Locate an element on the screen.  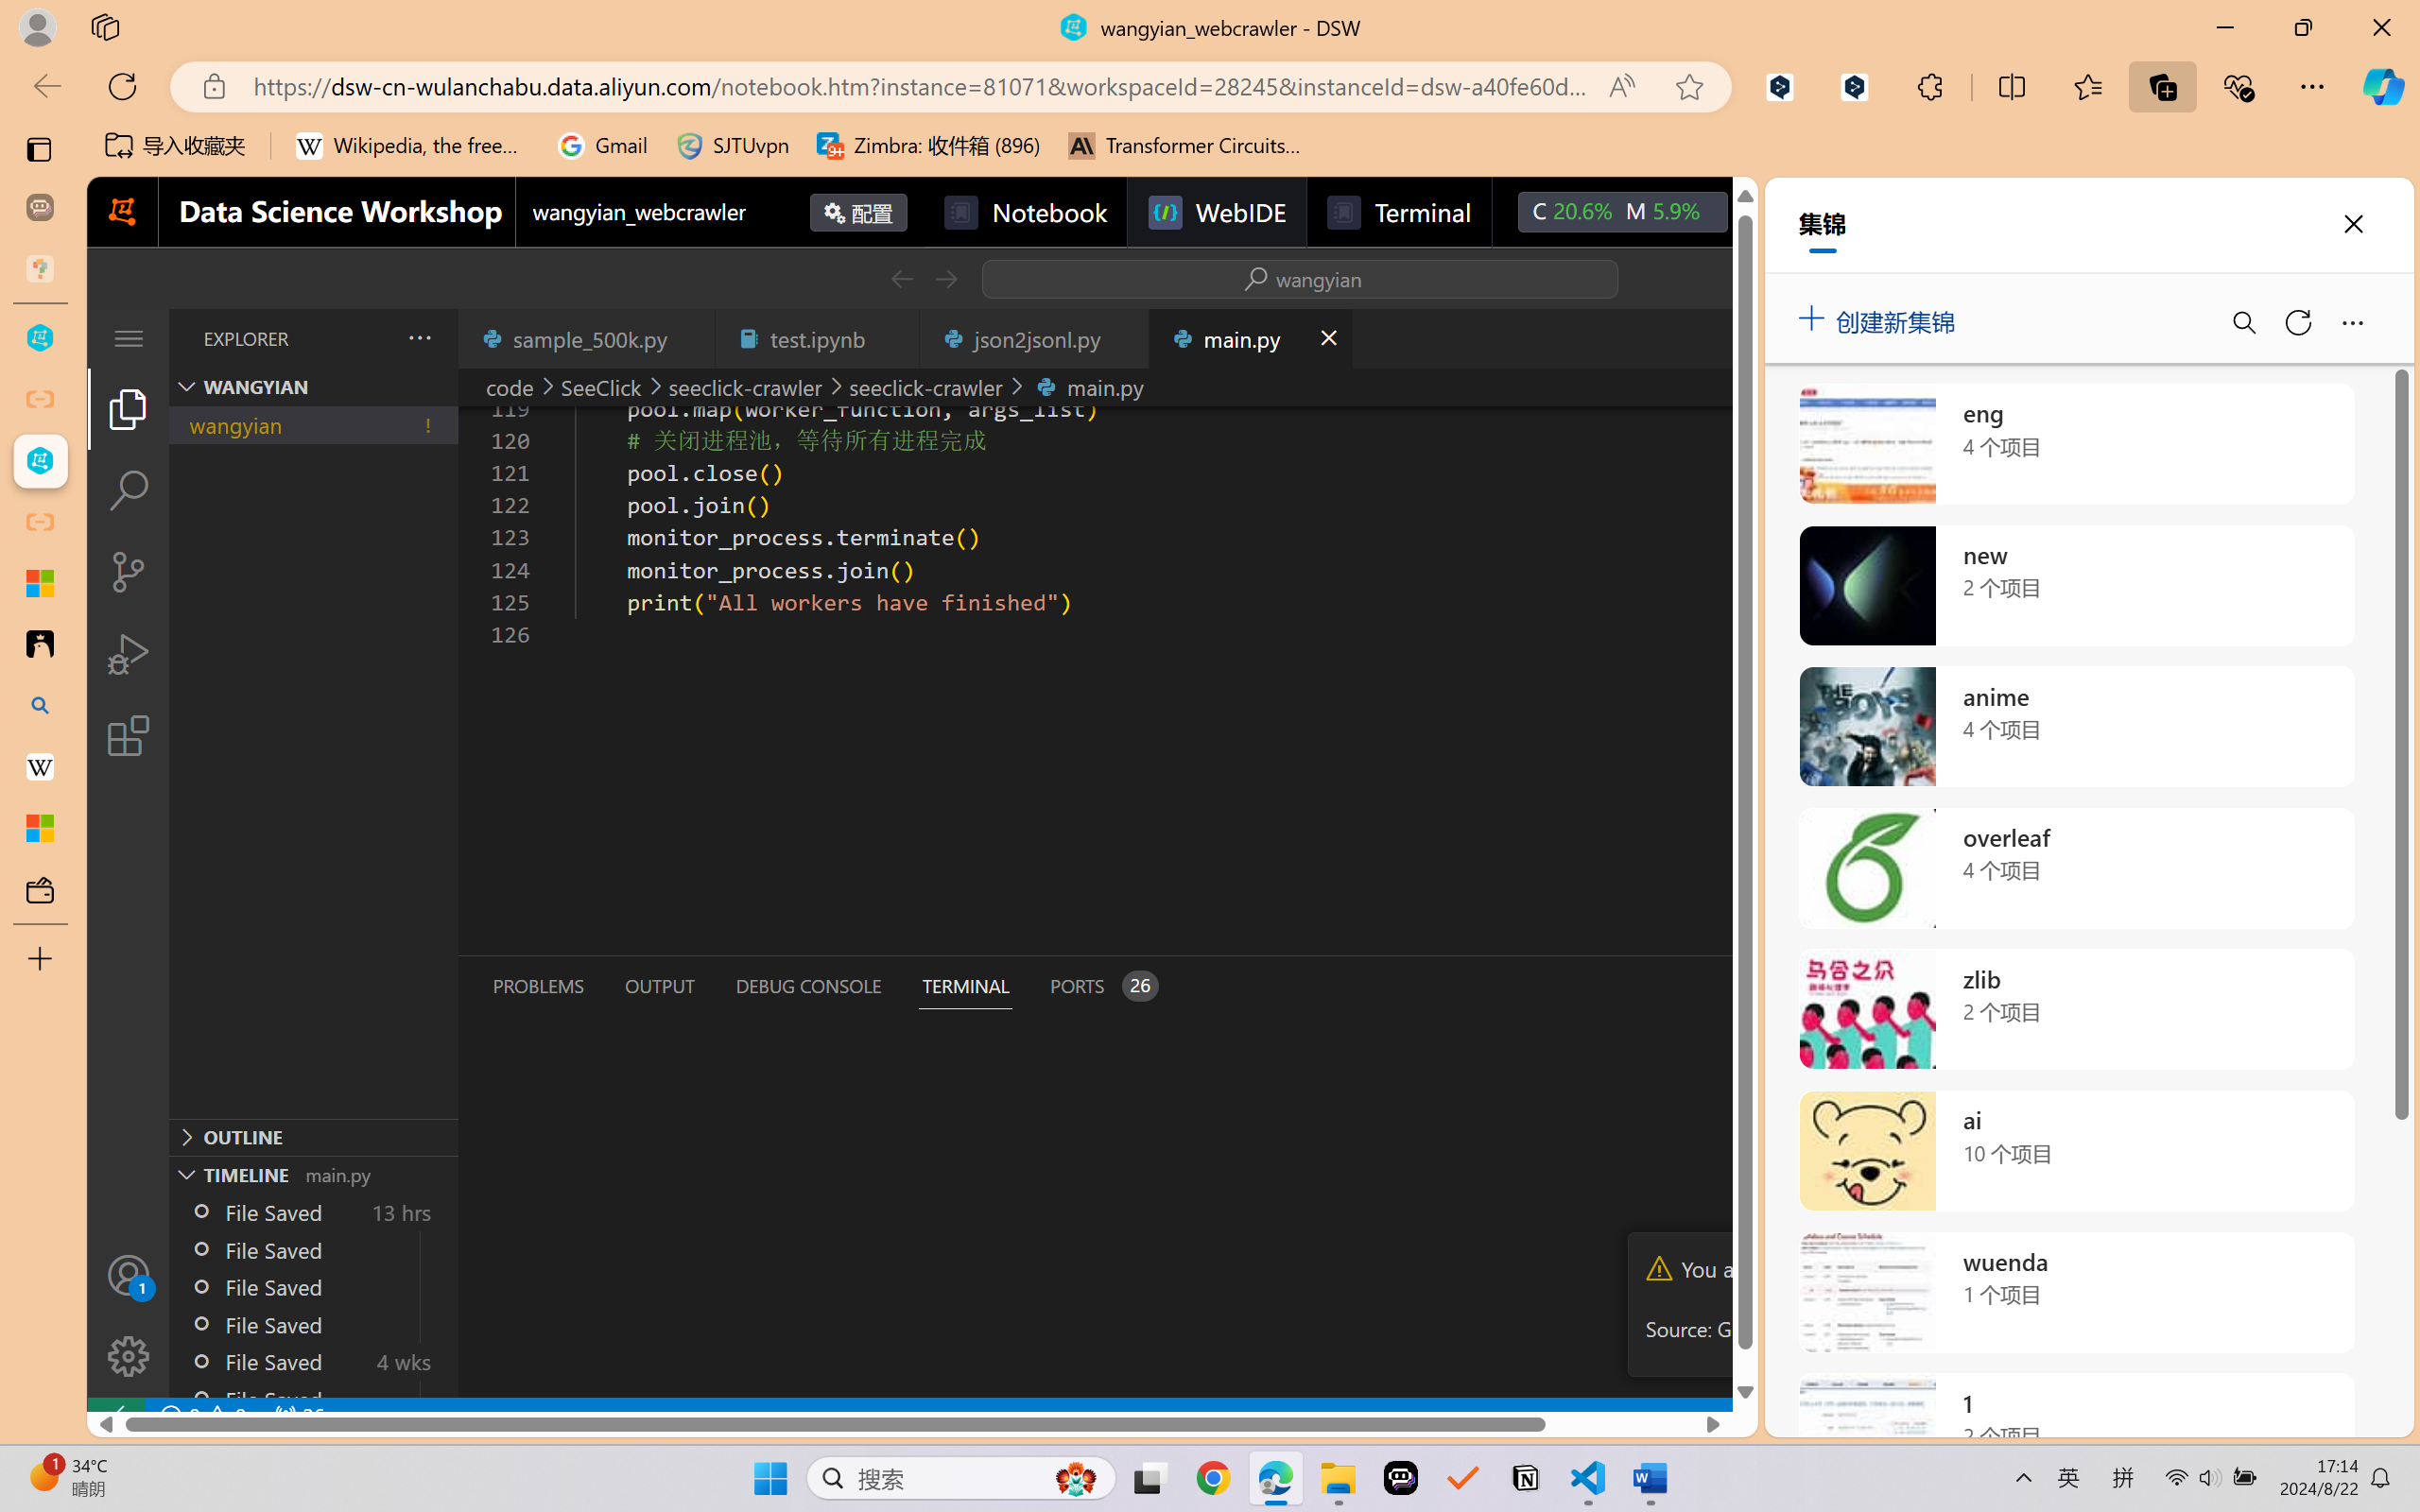
SJTUvpn is located at coordinates (732, 146).